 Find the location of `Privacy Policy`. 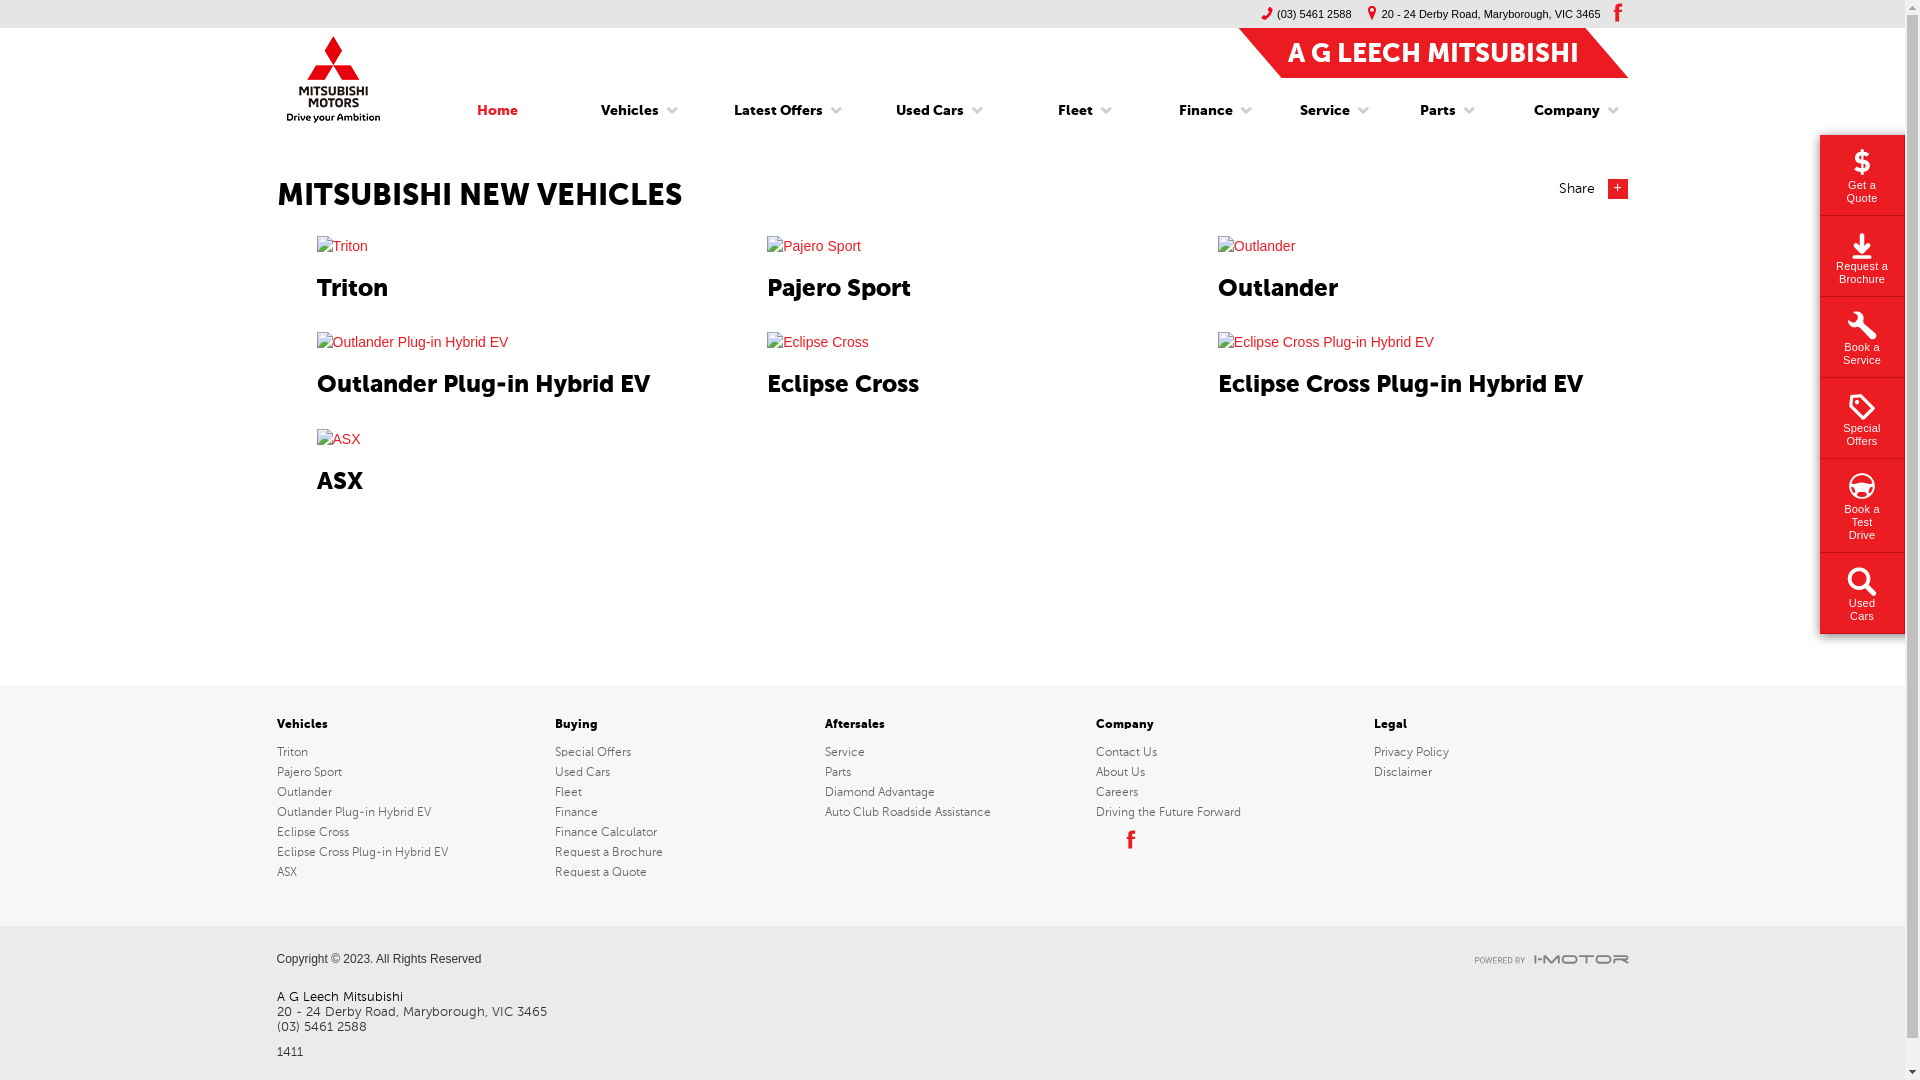

Privacy Policy is located at coordinates (1501, 752).